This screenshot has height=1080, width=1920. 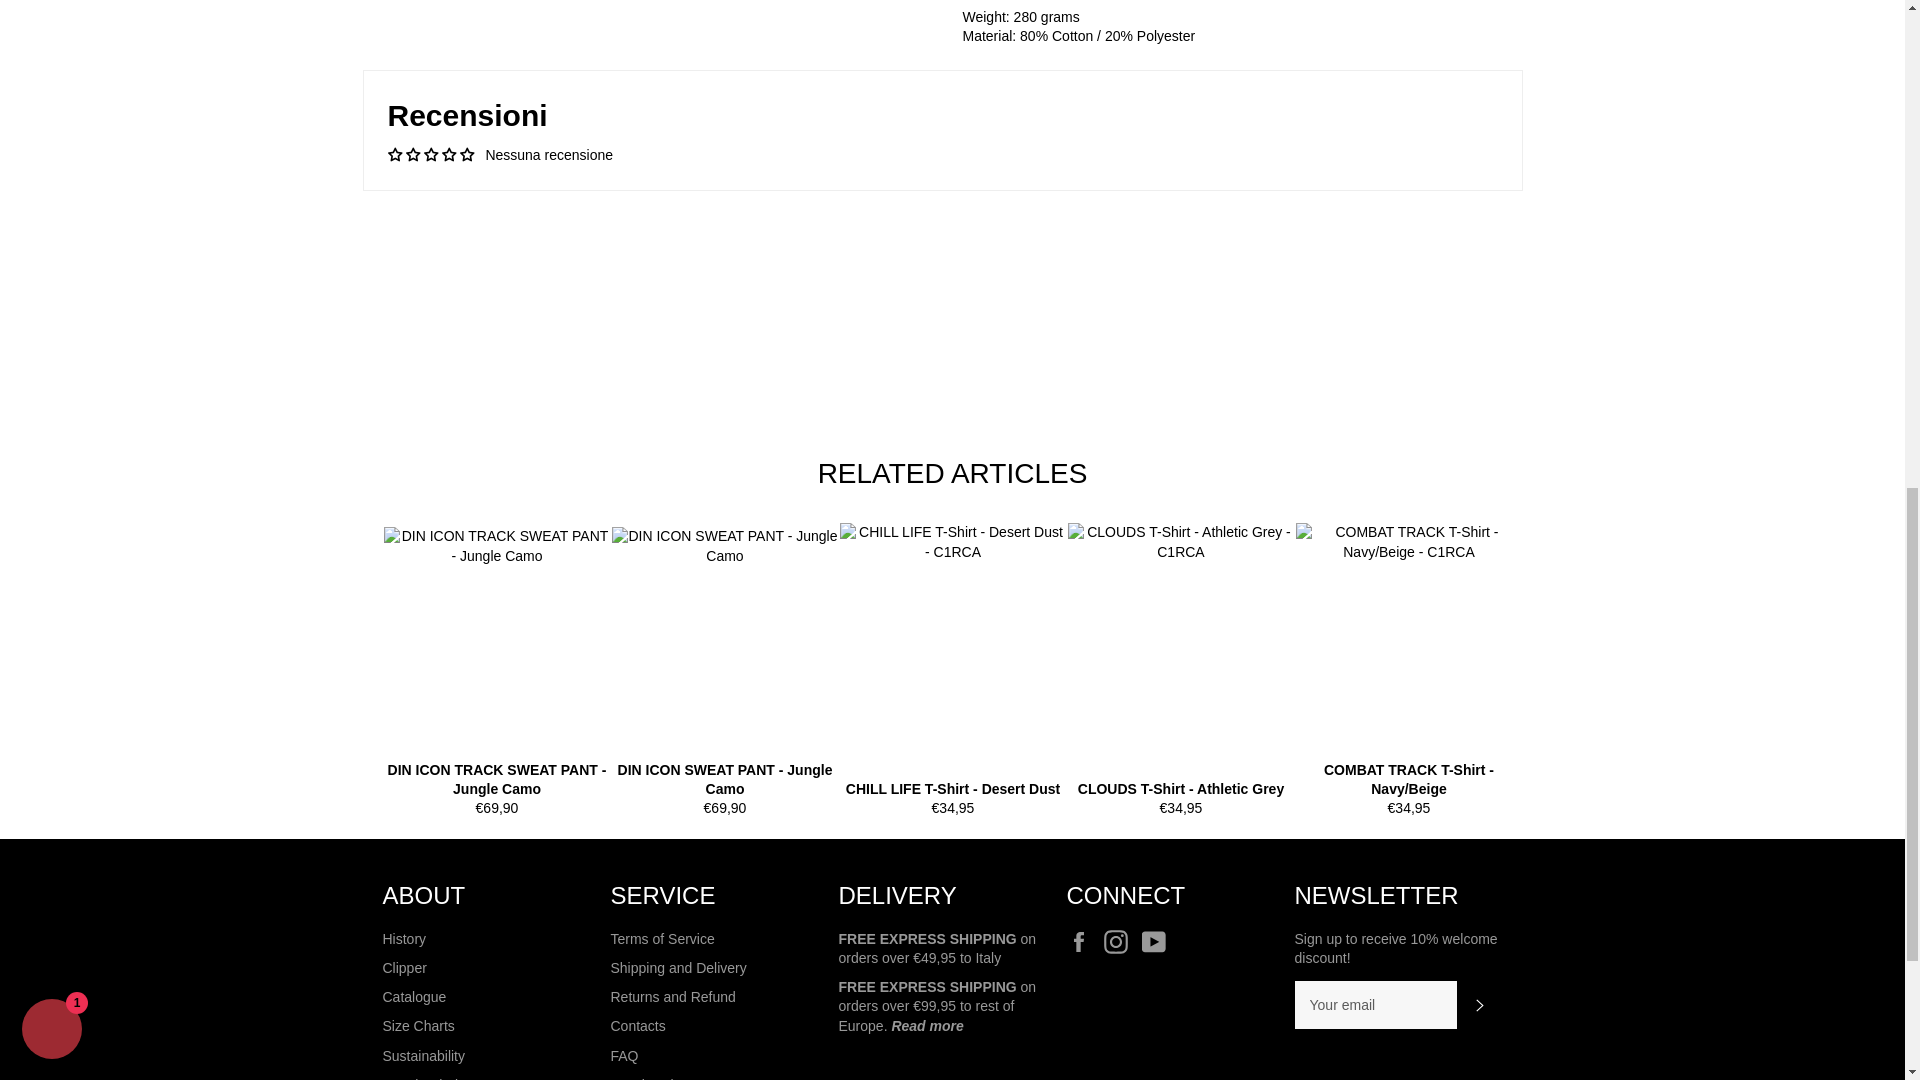 I want to click on Shipping Policy, so click(x=926, y=1026).